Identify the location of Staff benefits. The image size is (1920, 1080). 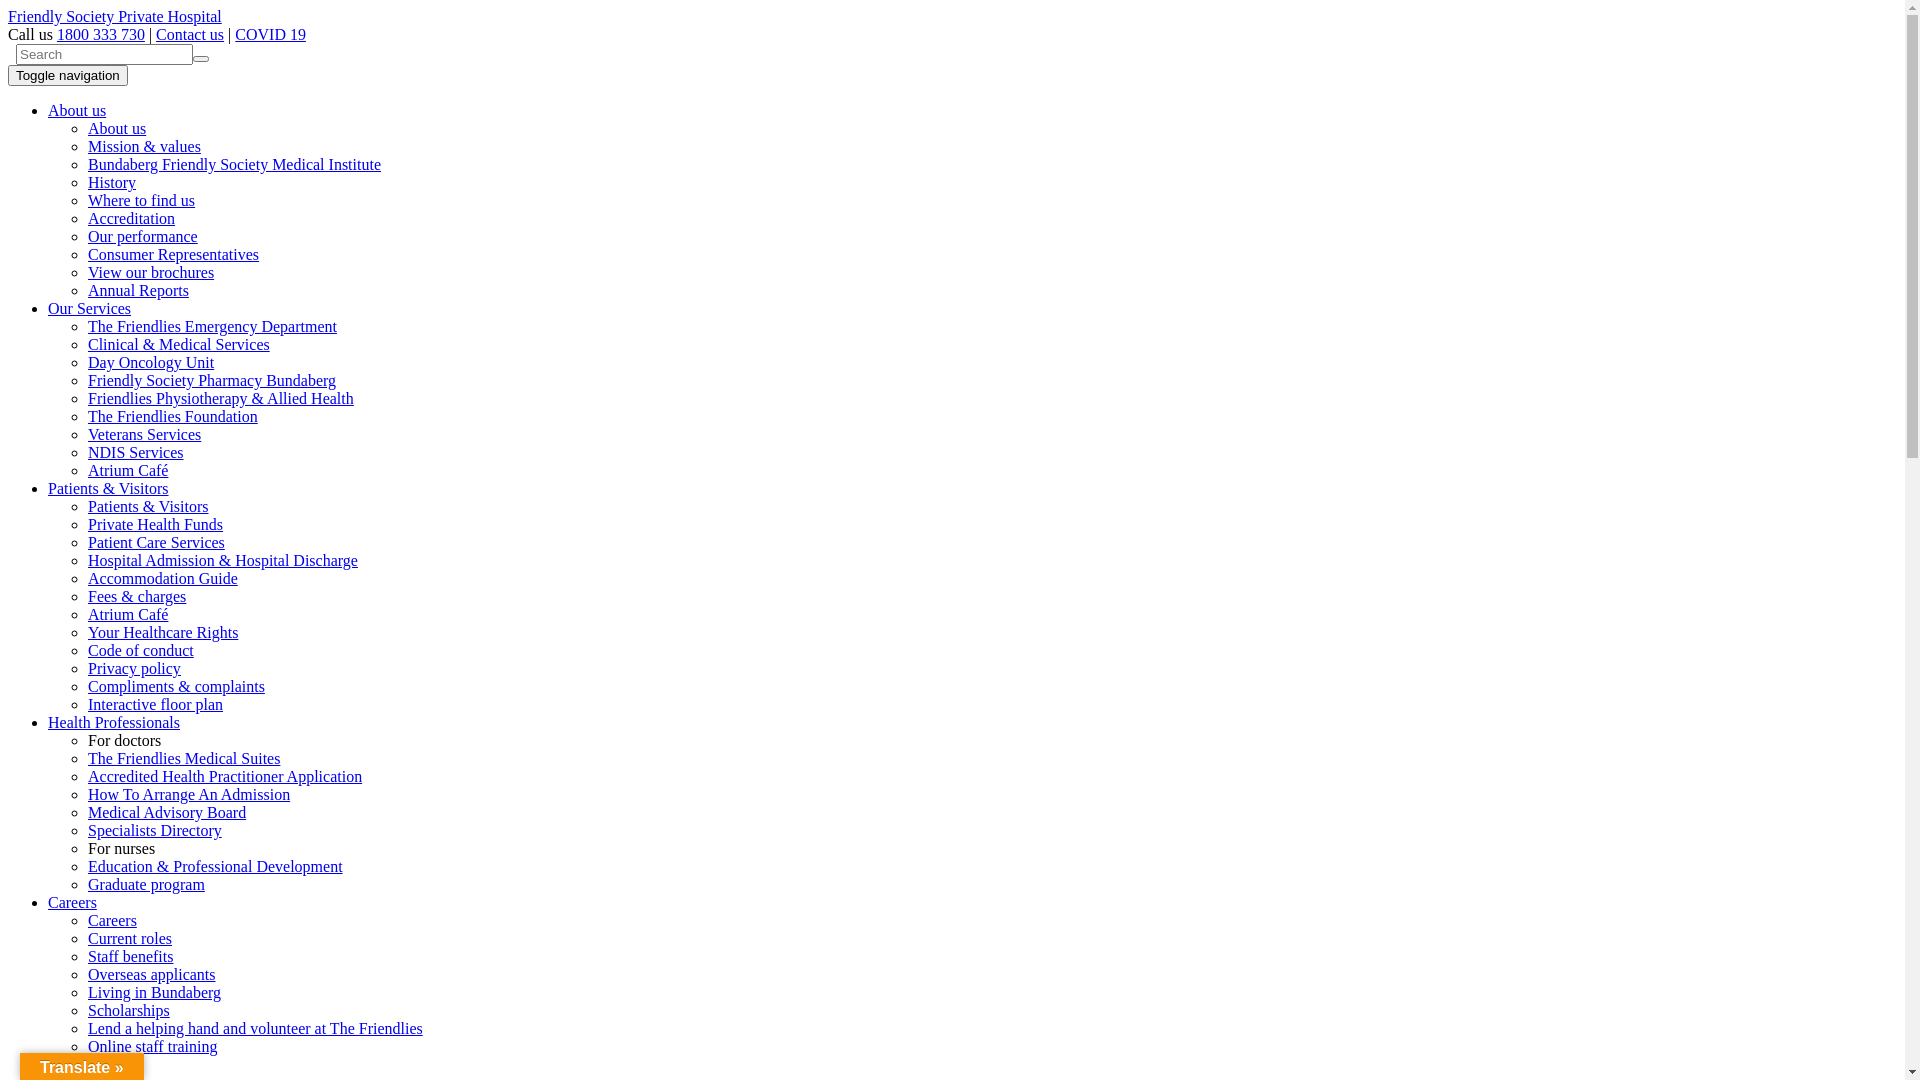
(130, 956).